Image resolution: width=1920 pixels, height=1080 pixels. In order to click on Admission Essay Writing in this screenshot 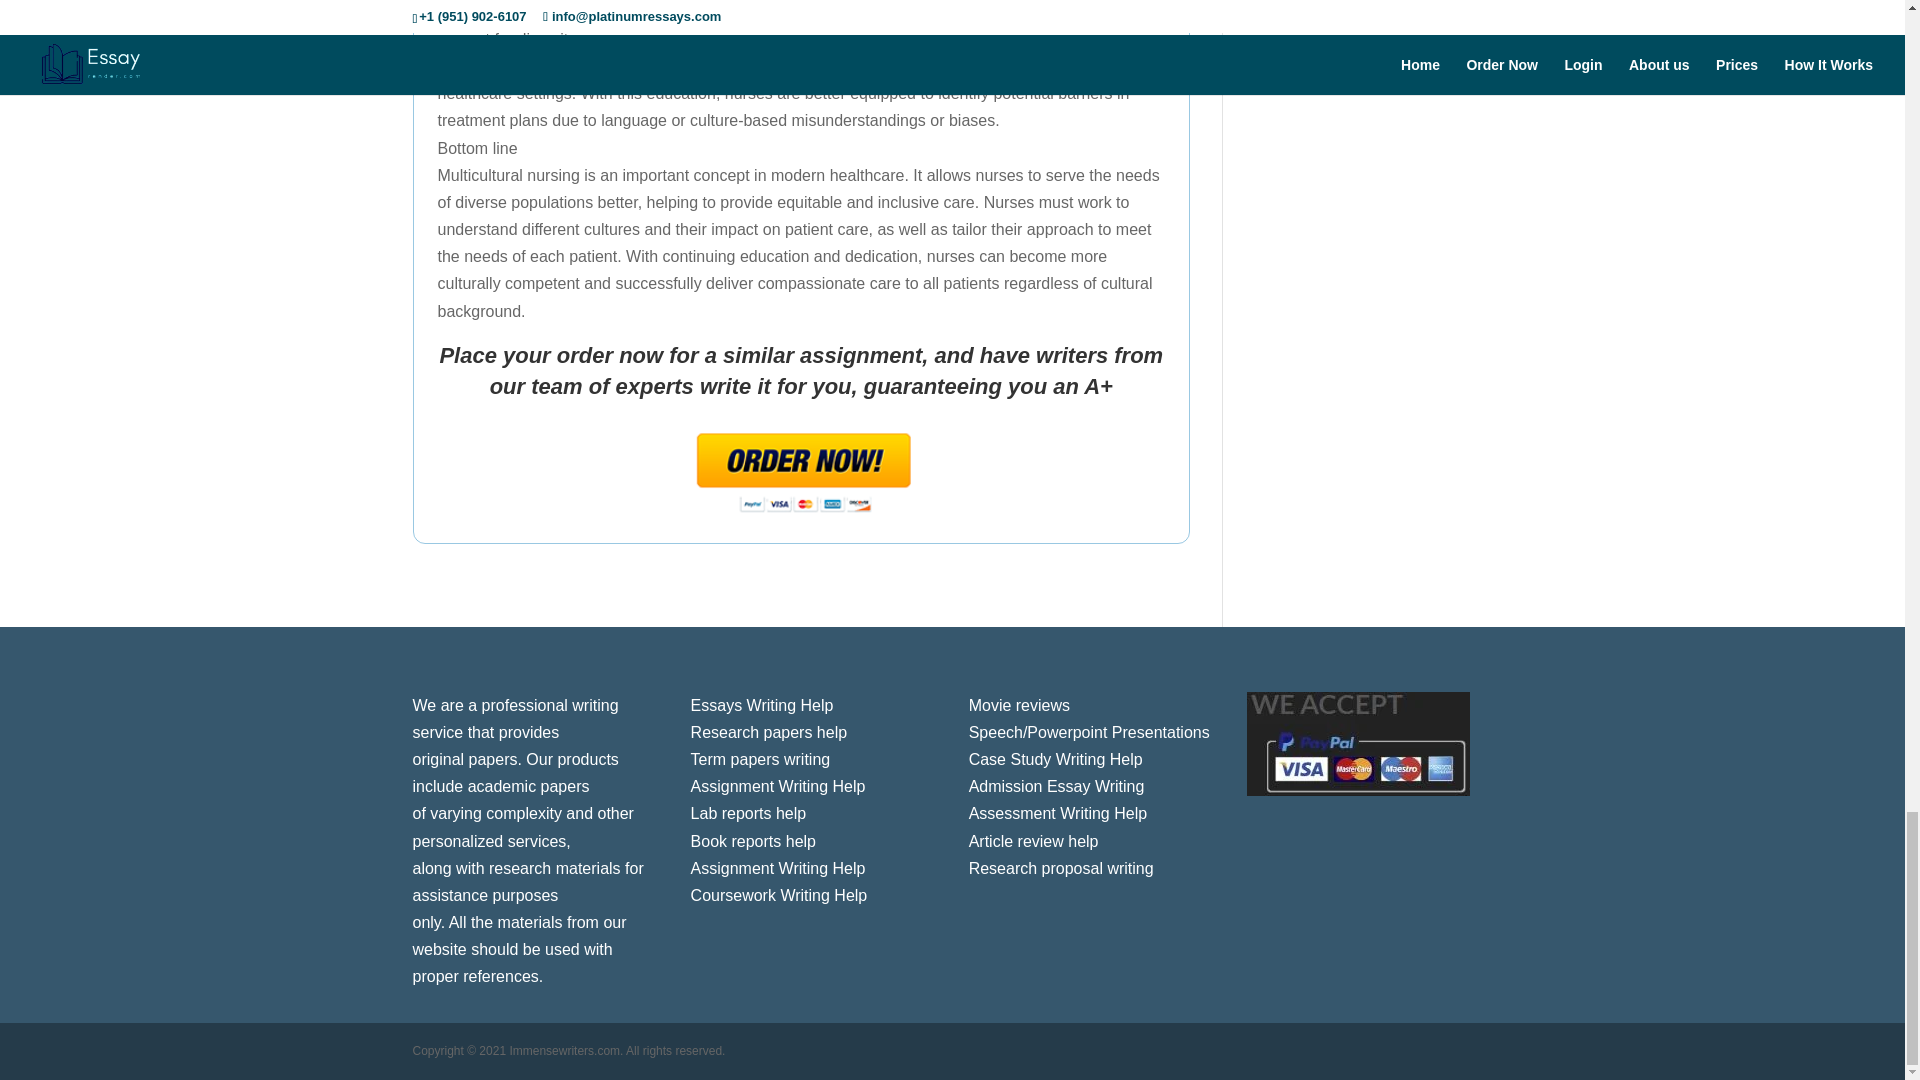, I will do `click(1056, 786)`.